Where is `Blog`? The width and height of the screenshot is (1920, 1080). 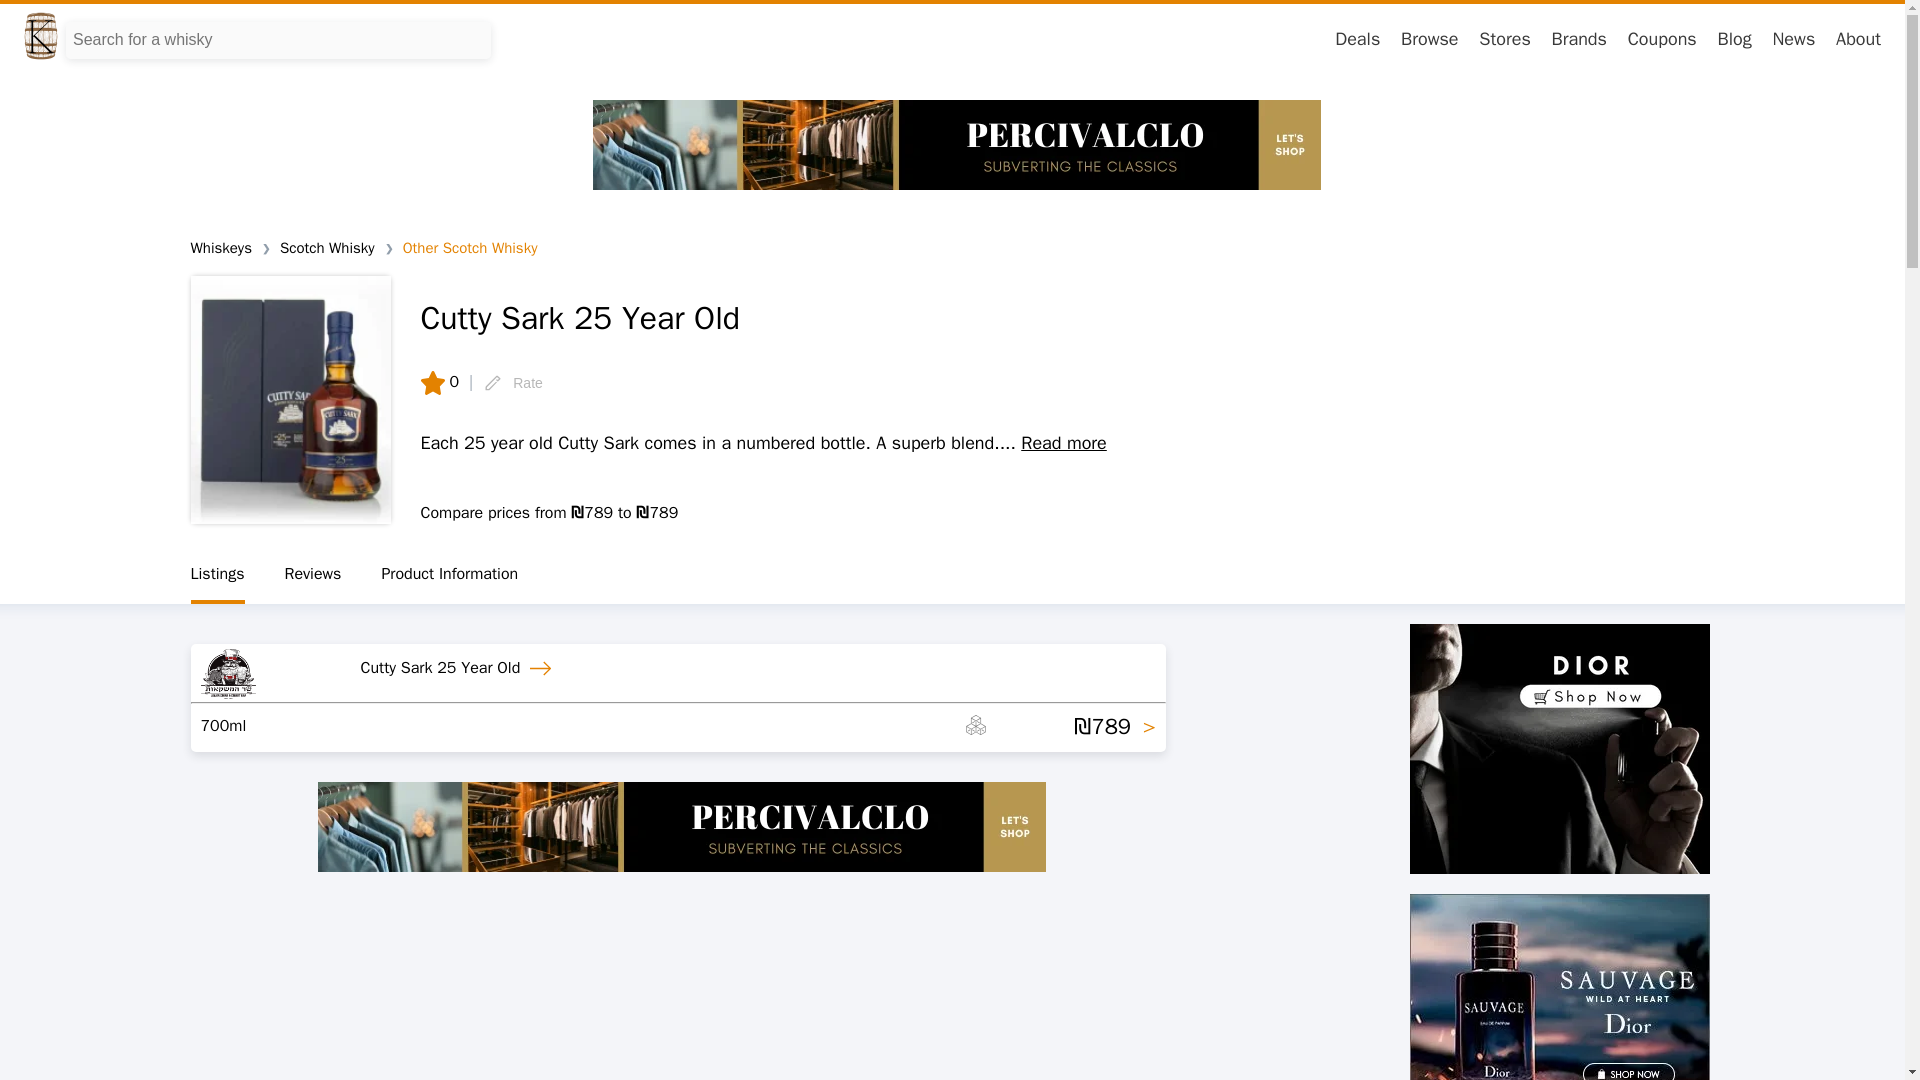
Blog is located at coordinates (1734, 38).